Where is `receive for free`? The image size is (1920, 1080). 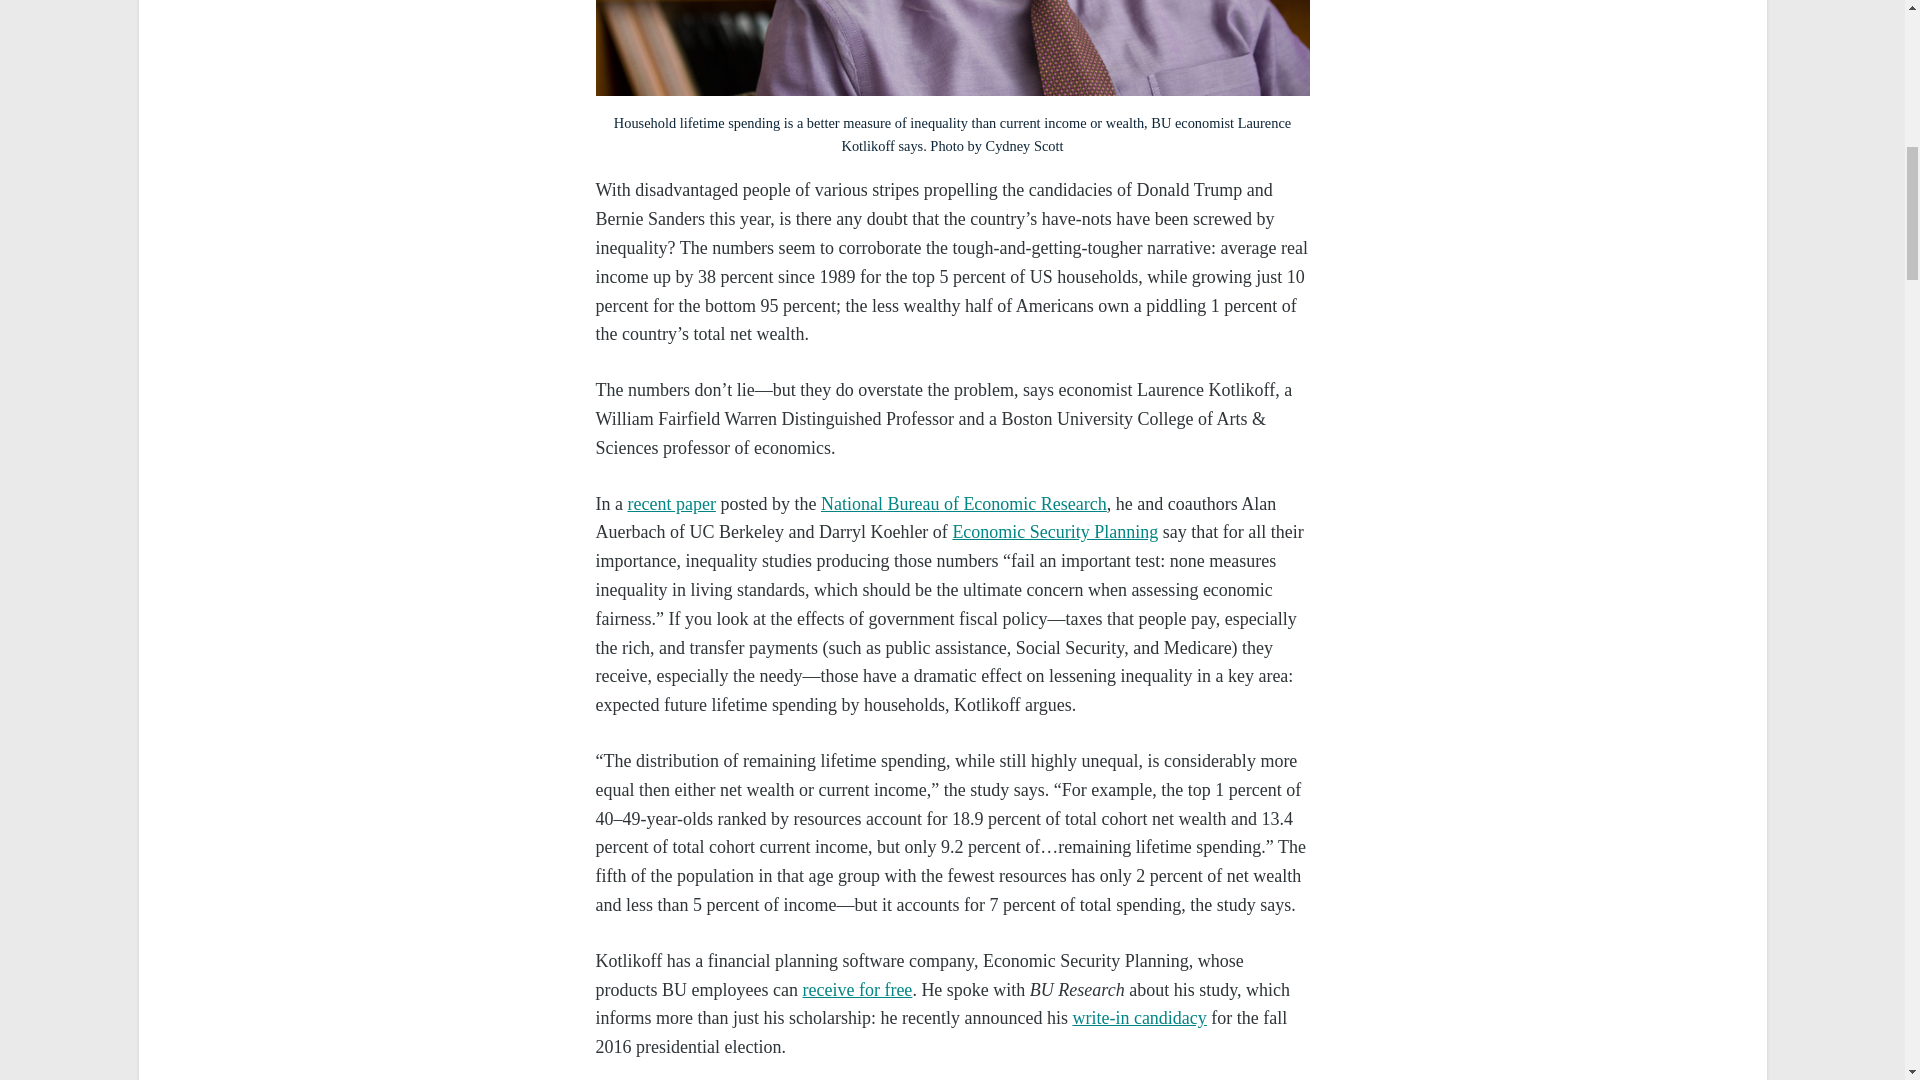 receive for free is located at coordinates (857, 990).